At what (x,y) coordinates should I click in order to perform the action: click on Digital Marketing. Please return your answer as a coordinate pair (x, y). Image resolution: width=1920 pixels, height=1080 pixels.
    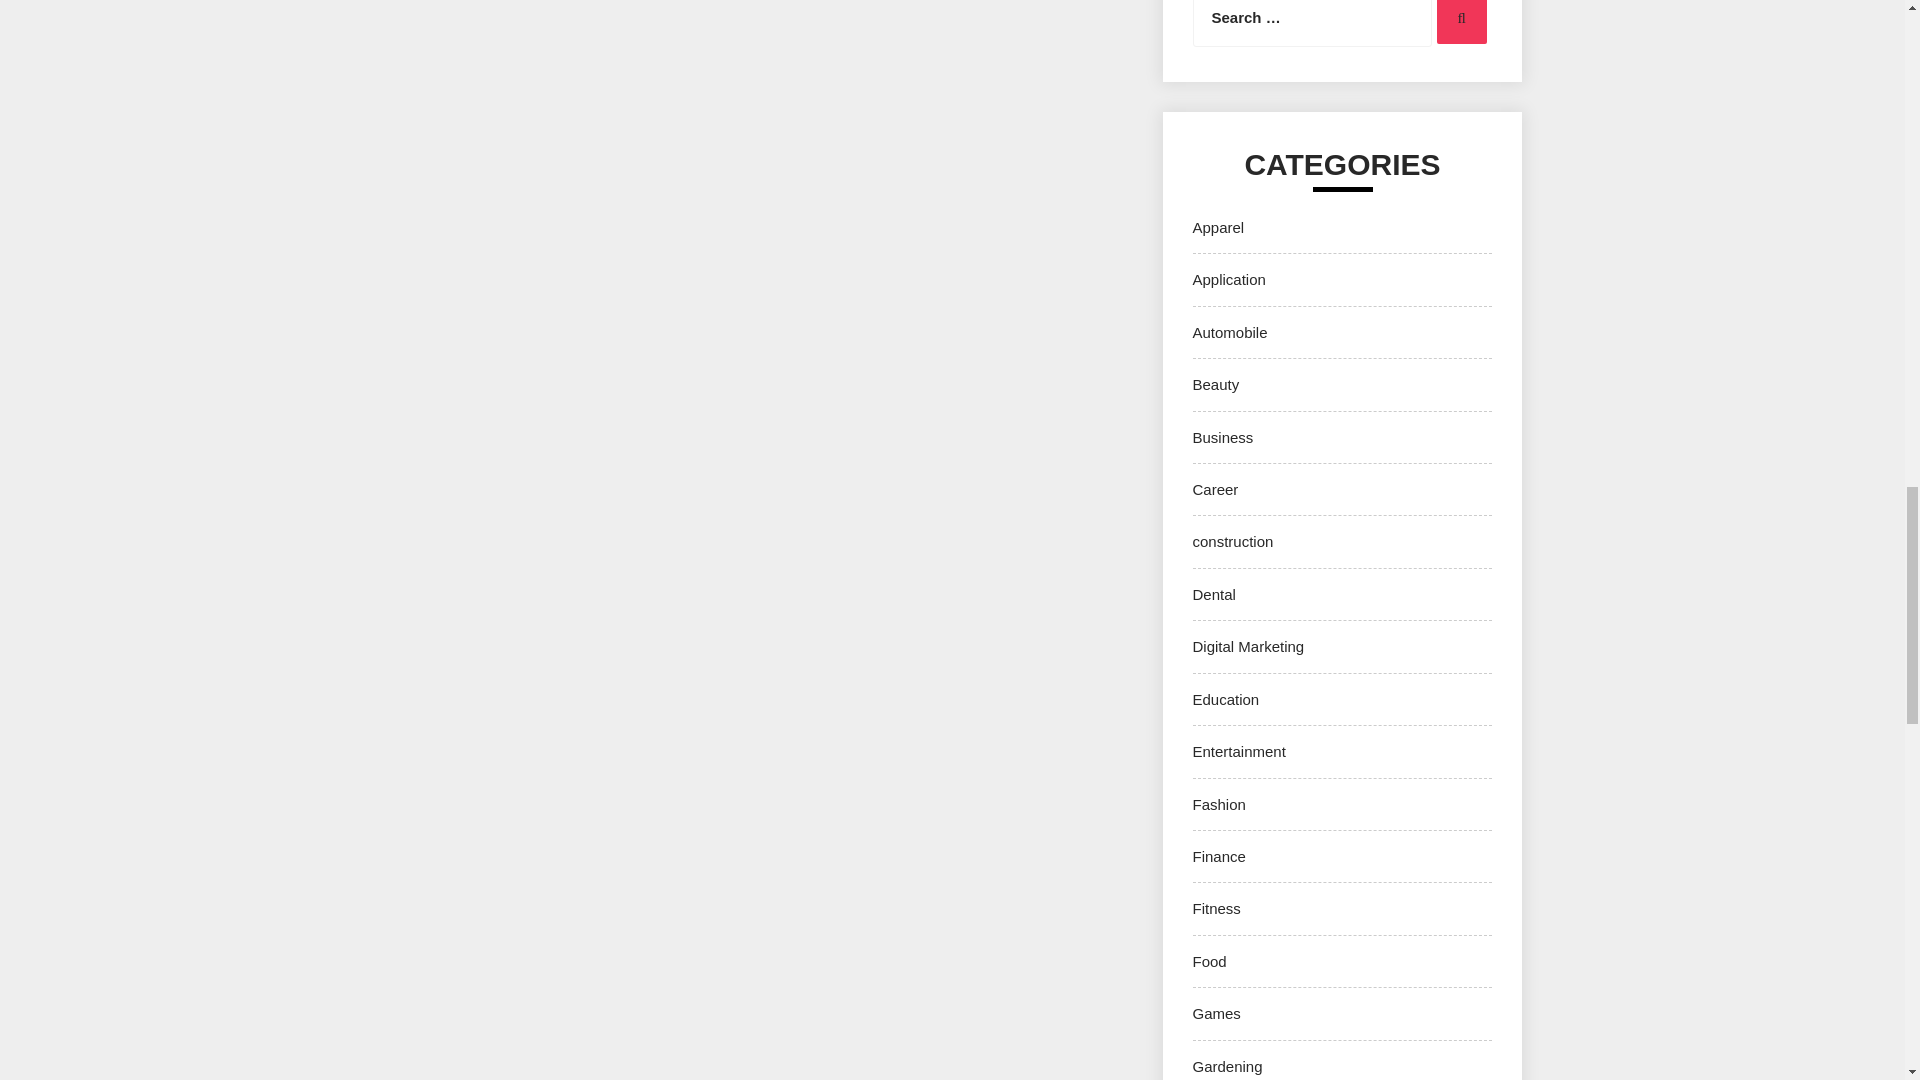
    Looking at the image, I should click on (1248, 646).